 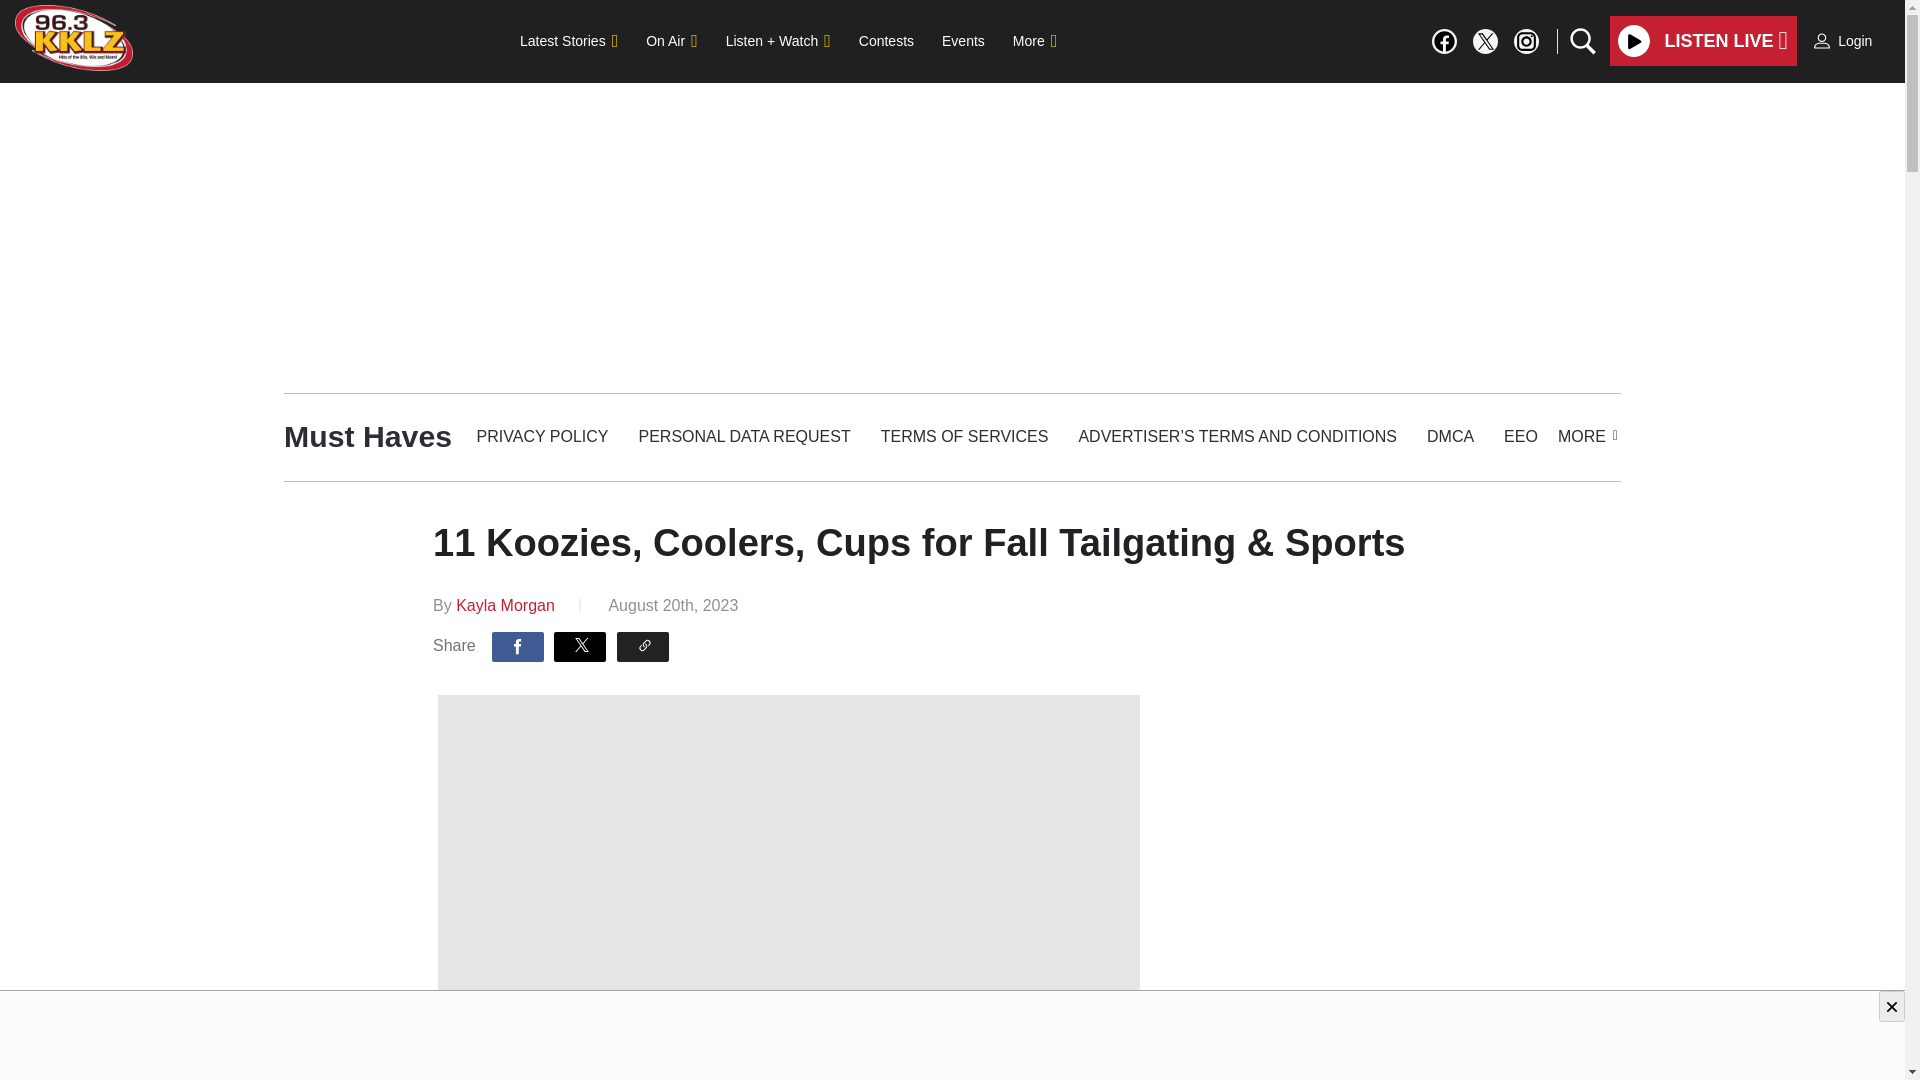 I want to click on Latest Stories, so click(x=568, y=40).